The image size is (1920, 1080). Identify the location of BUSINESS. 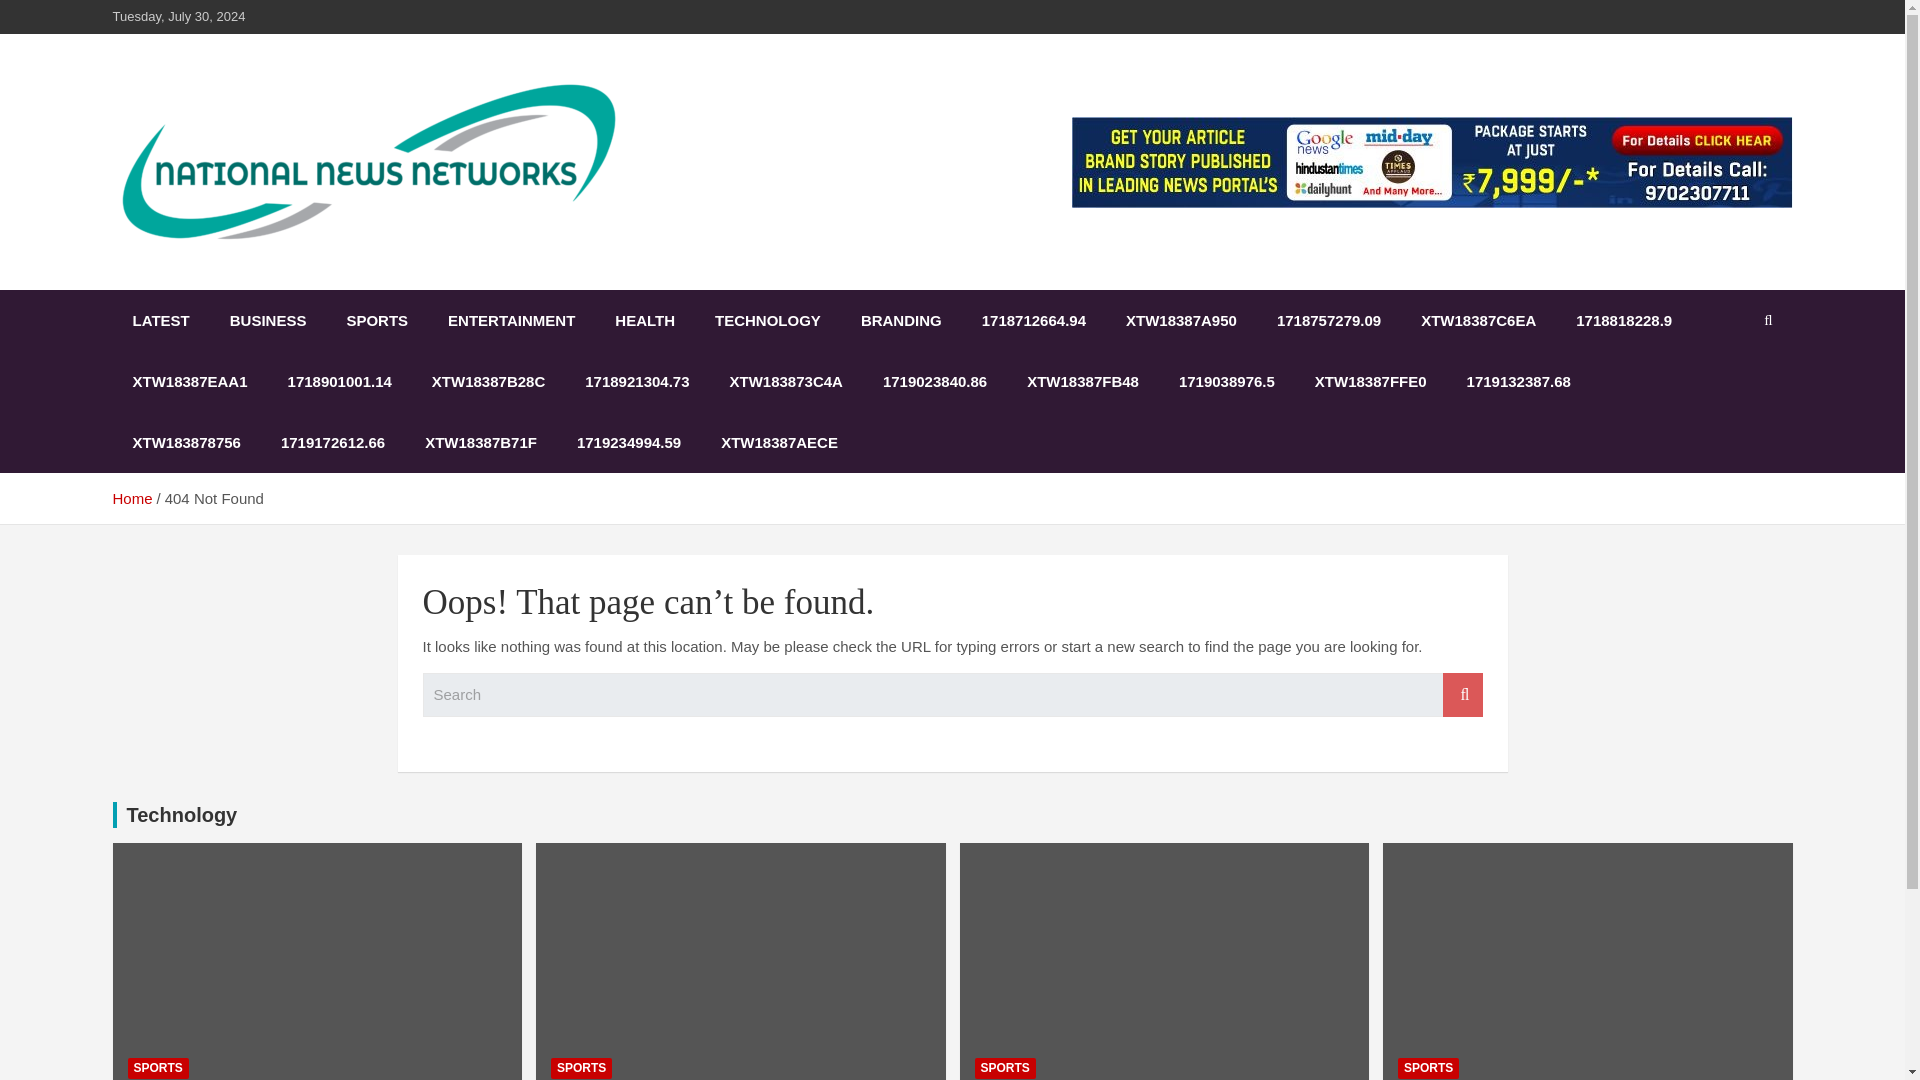
(268, 320).